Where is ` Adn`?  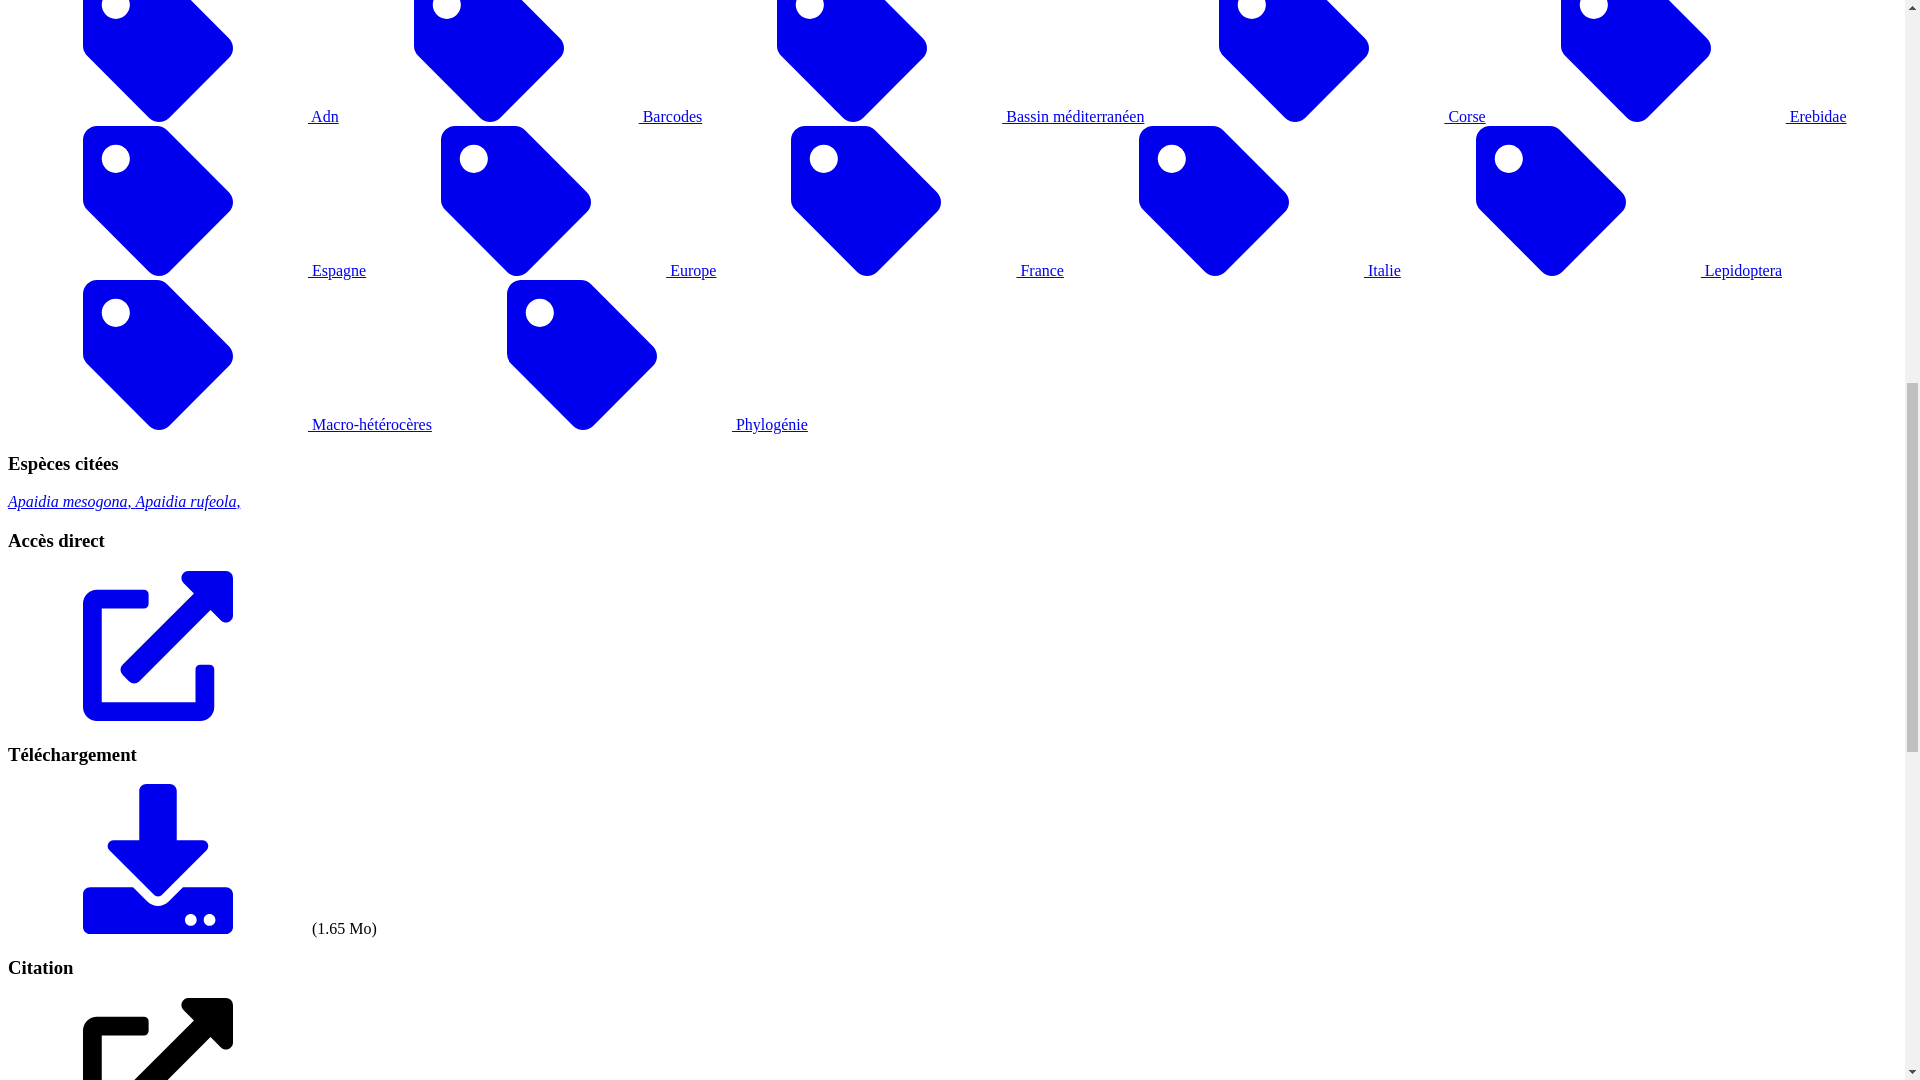
 Adn is located at coordinates (173, 116).